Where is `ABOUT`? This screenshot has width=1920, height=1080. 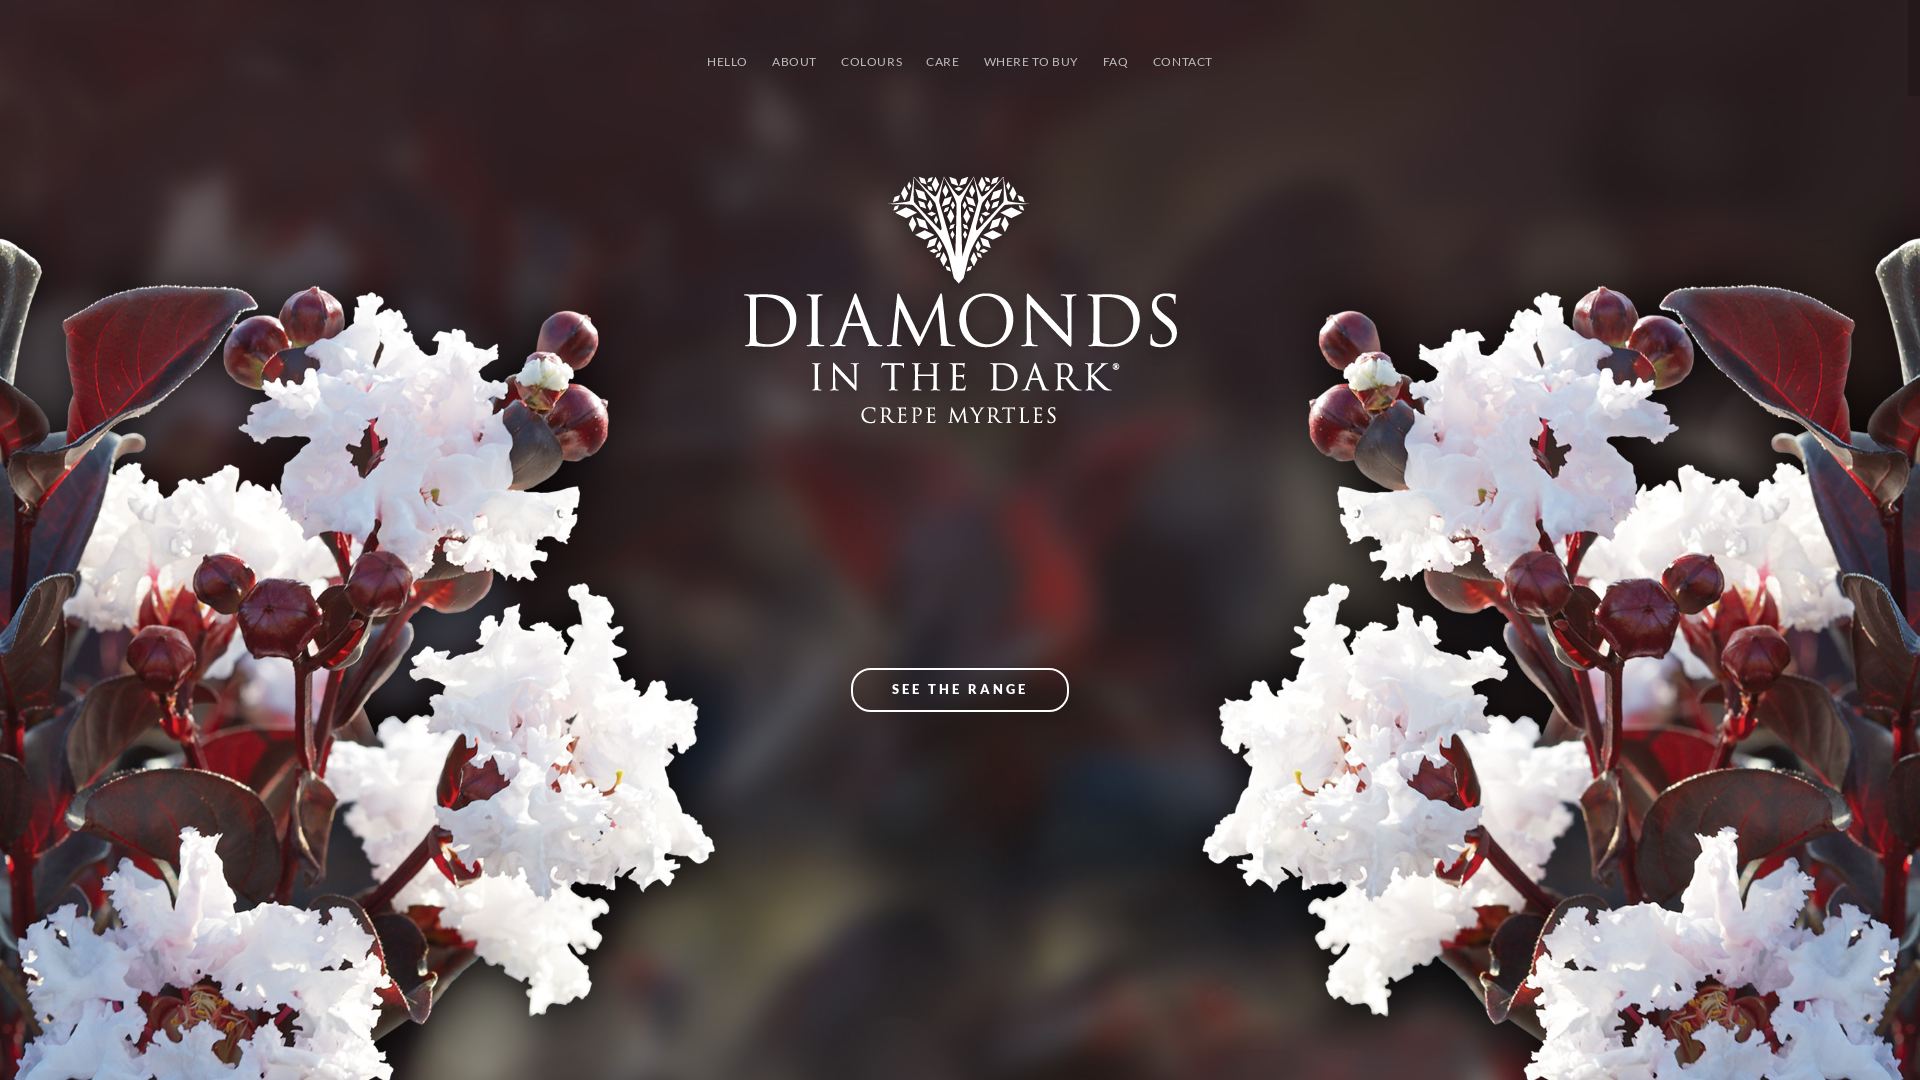 ABOUT is located at coordinates (794, 62).